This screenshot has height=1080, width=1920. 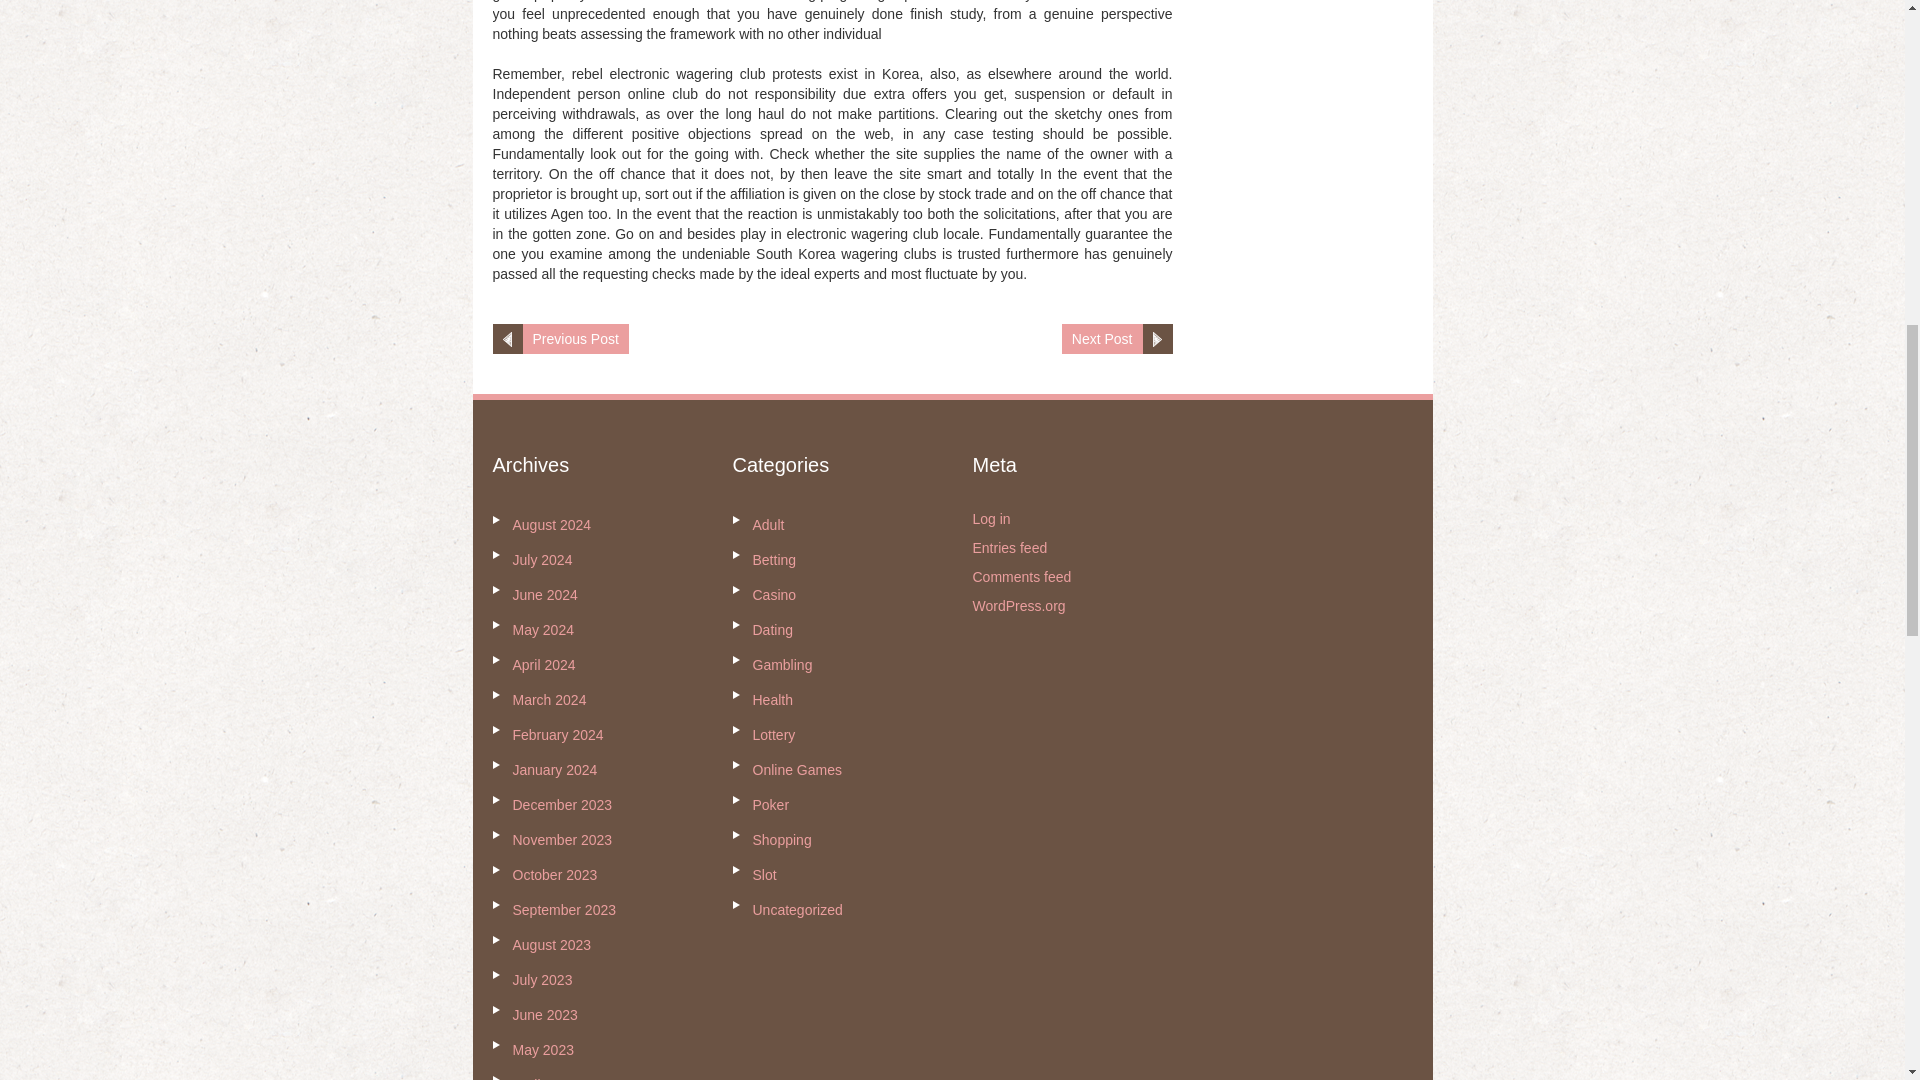 What do you see at coordinates (552, 944) in the screenshot?
I see `August 2023` at bounding box center [552, 944].